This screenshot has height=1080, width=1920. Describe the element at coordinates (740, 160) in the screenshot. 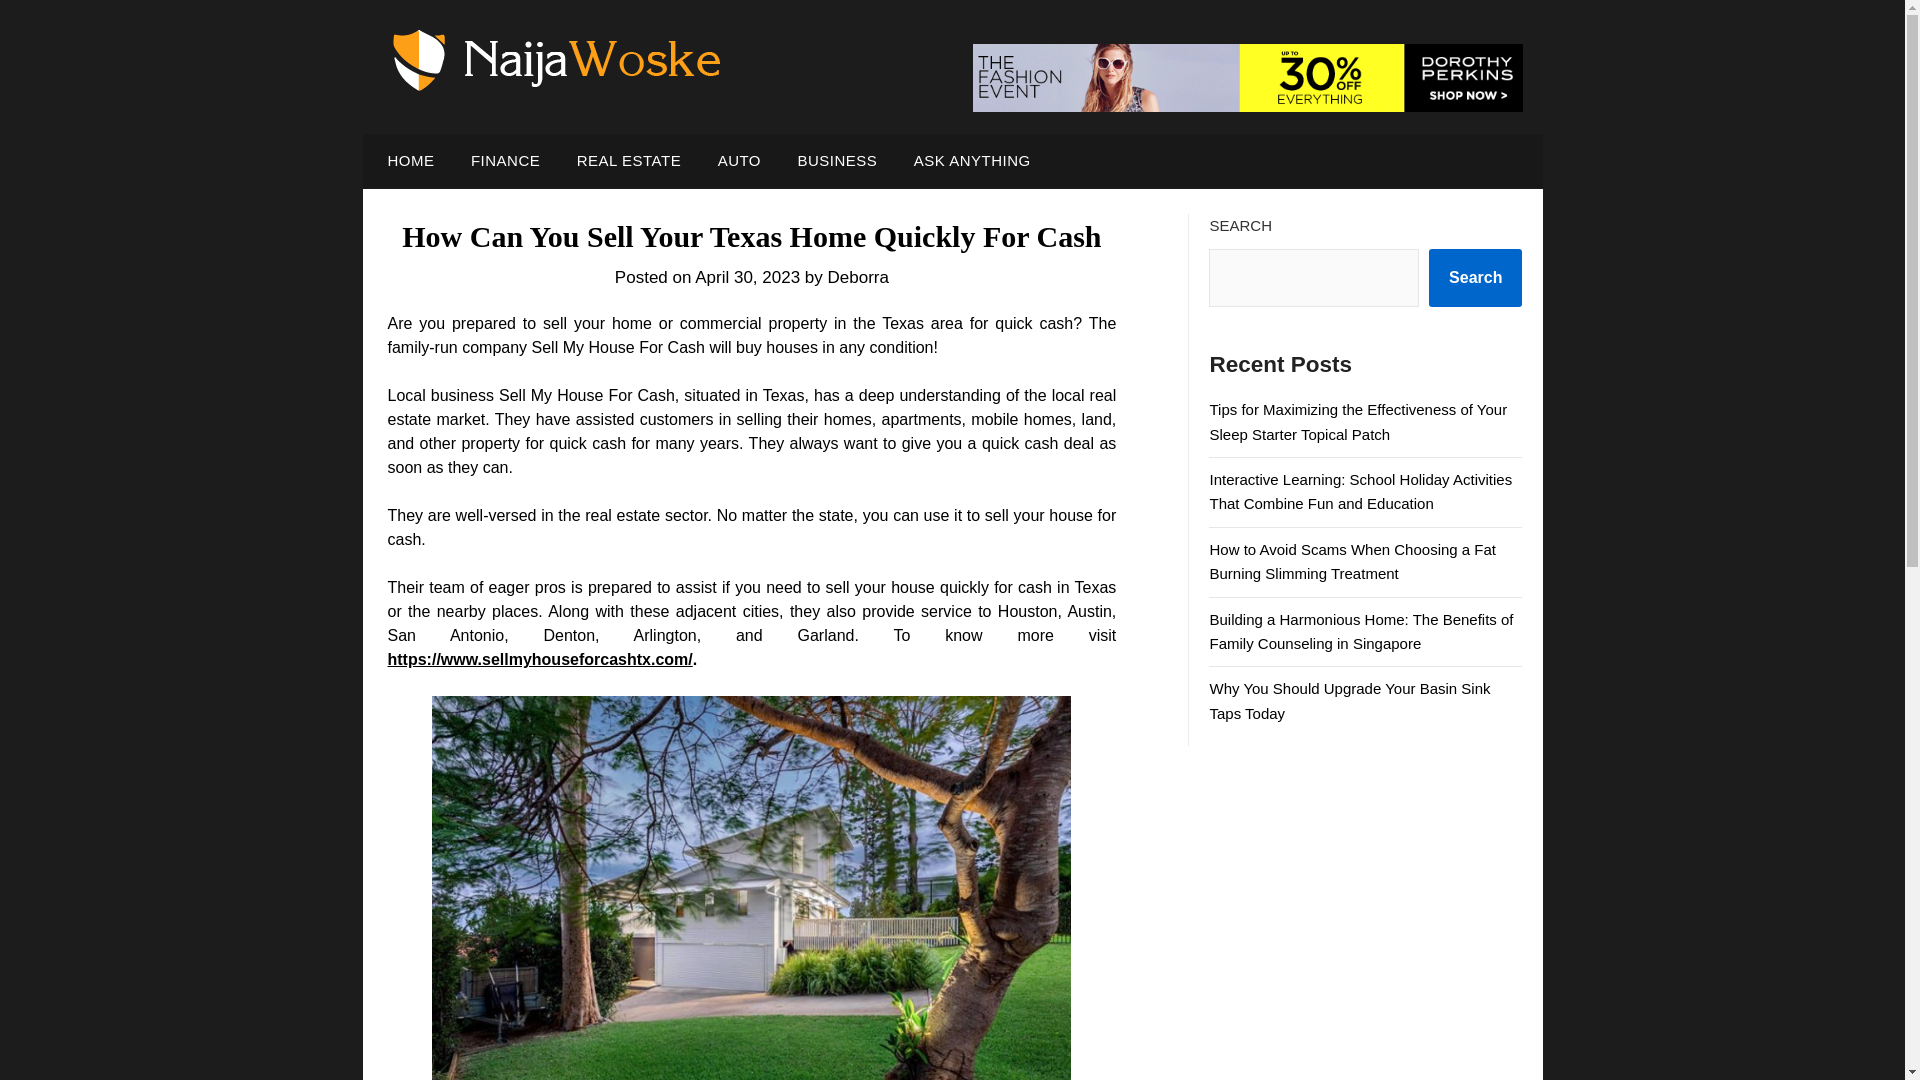

I see `AUTO` at that location.